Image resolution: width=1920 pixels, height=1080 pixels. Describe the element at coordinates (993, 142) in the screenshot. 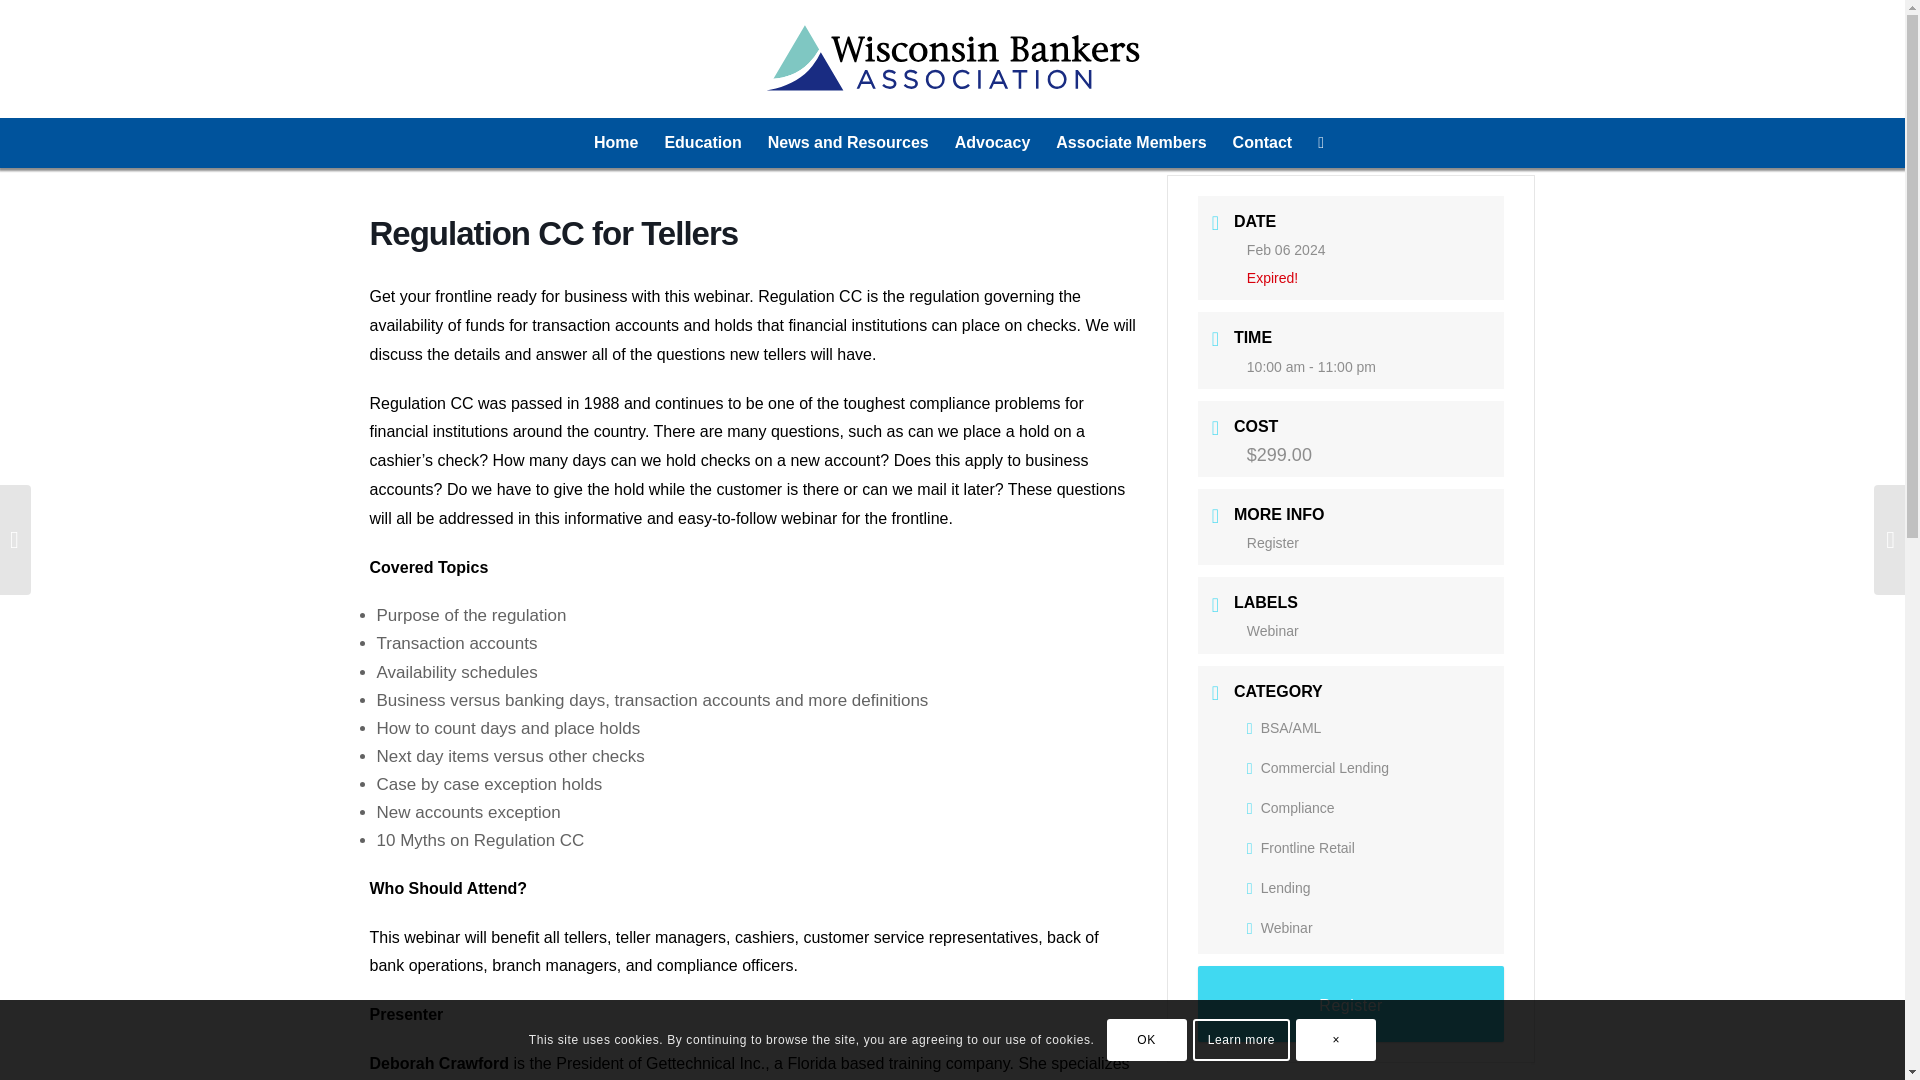

I see `Advocacy` at that location.